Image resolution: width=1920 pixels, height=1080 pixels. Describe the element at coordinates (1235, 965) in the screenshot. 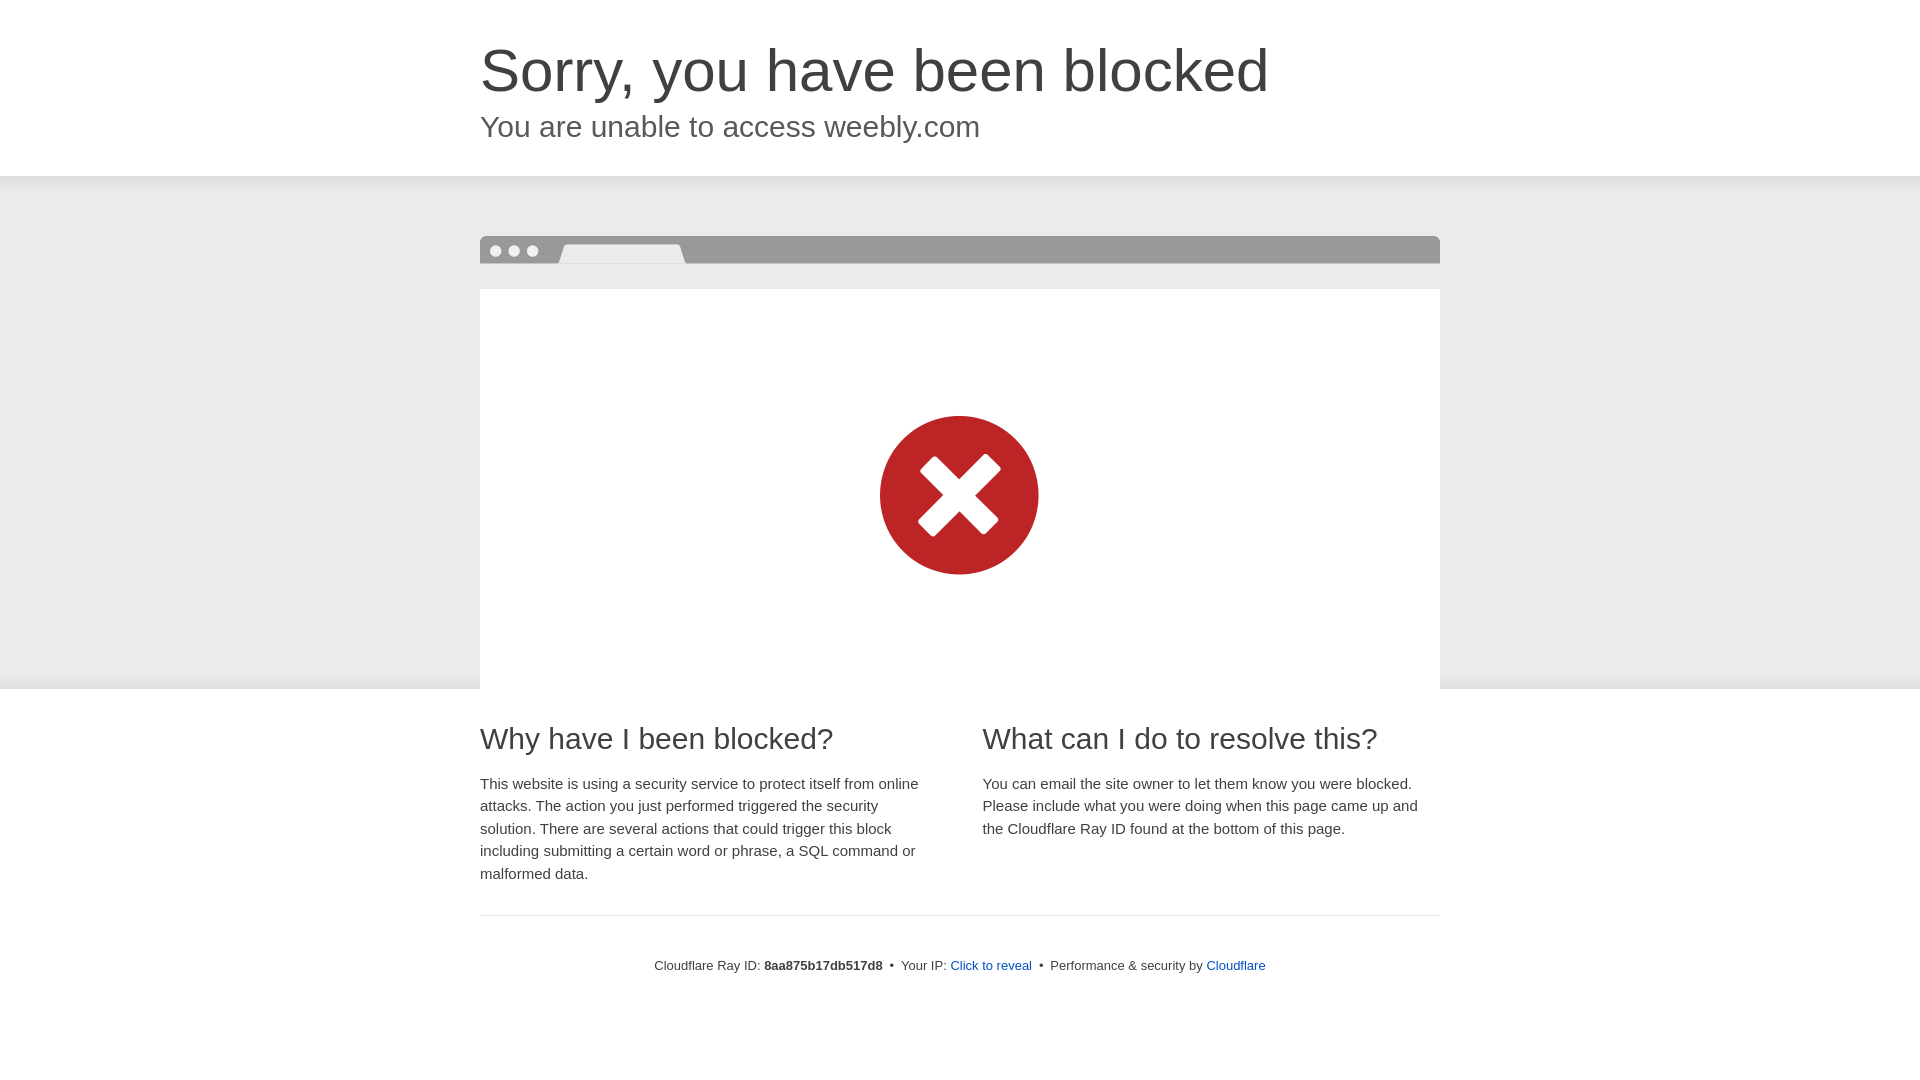

I see `Cloudflare` at that location.